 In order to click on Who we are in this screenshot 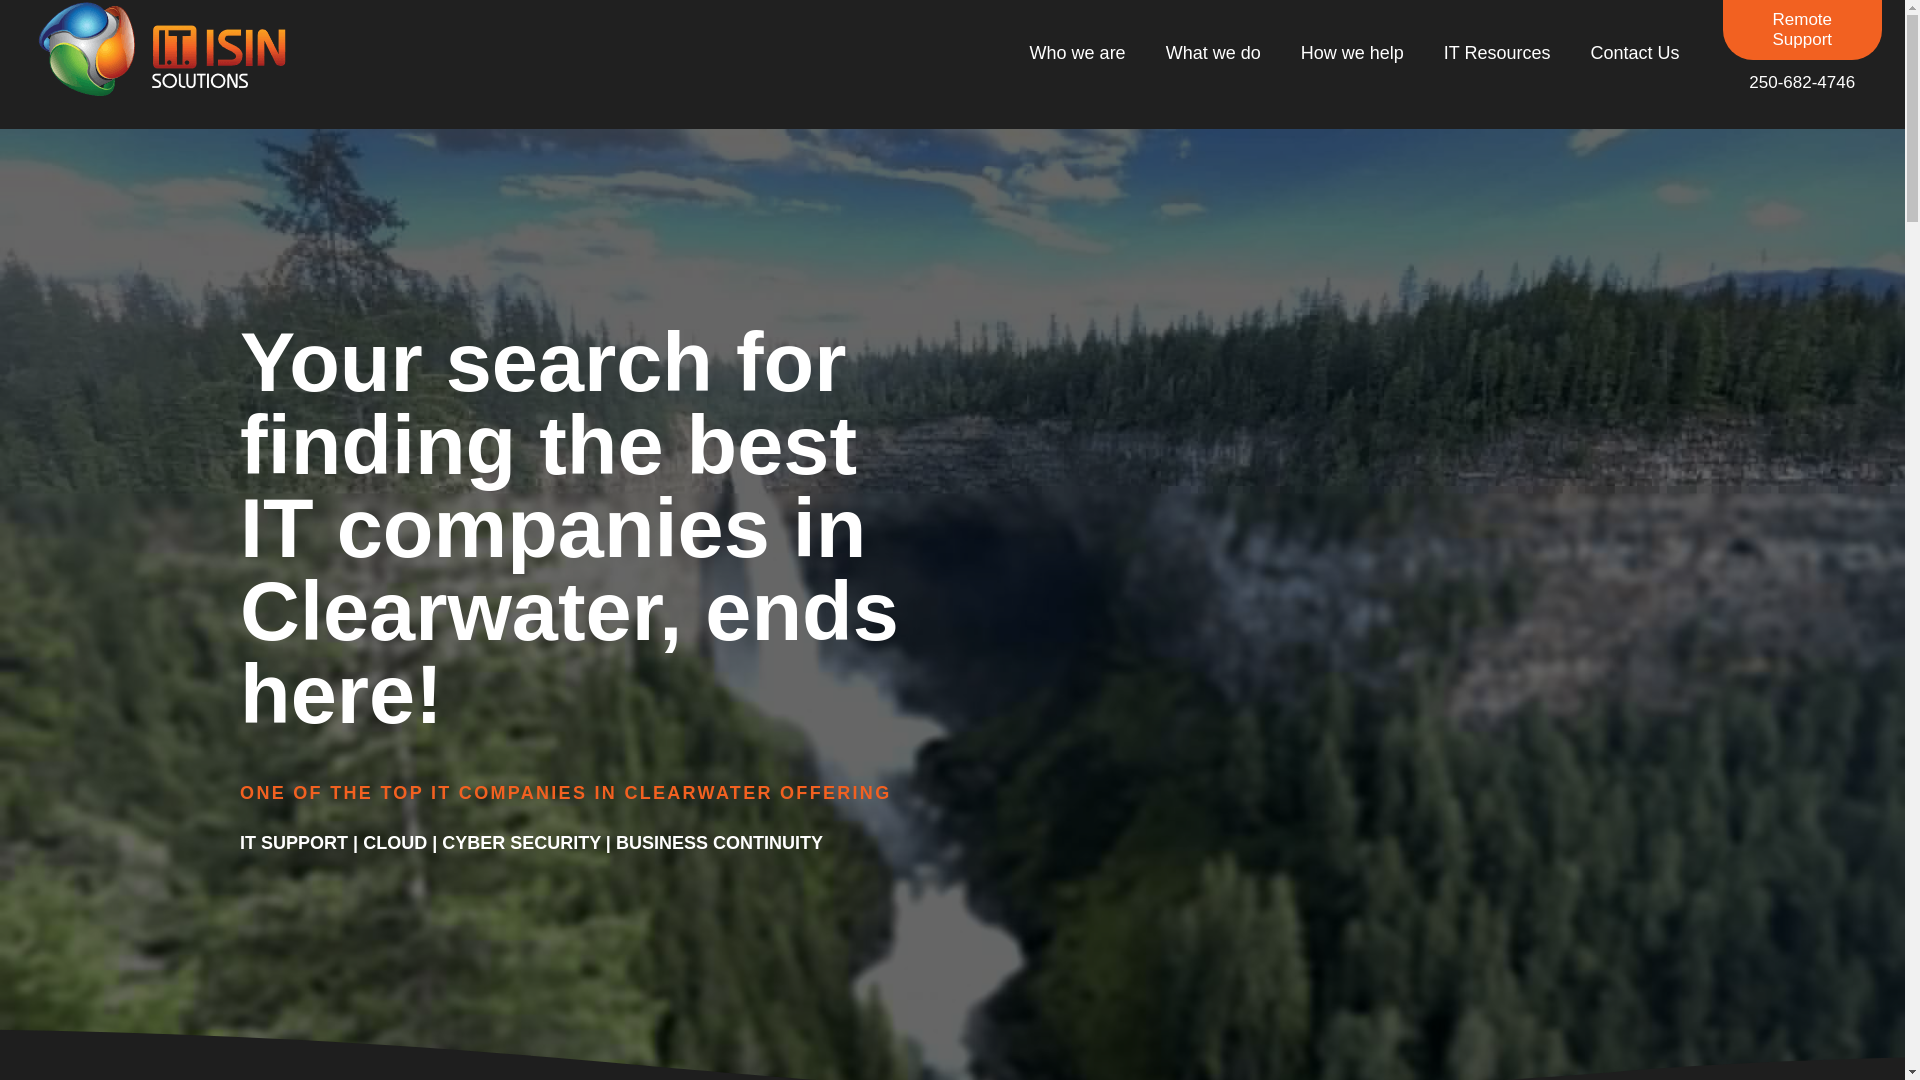, I will do `click(1078, 52)`.